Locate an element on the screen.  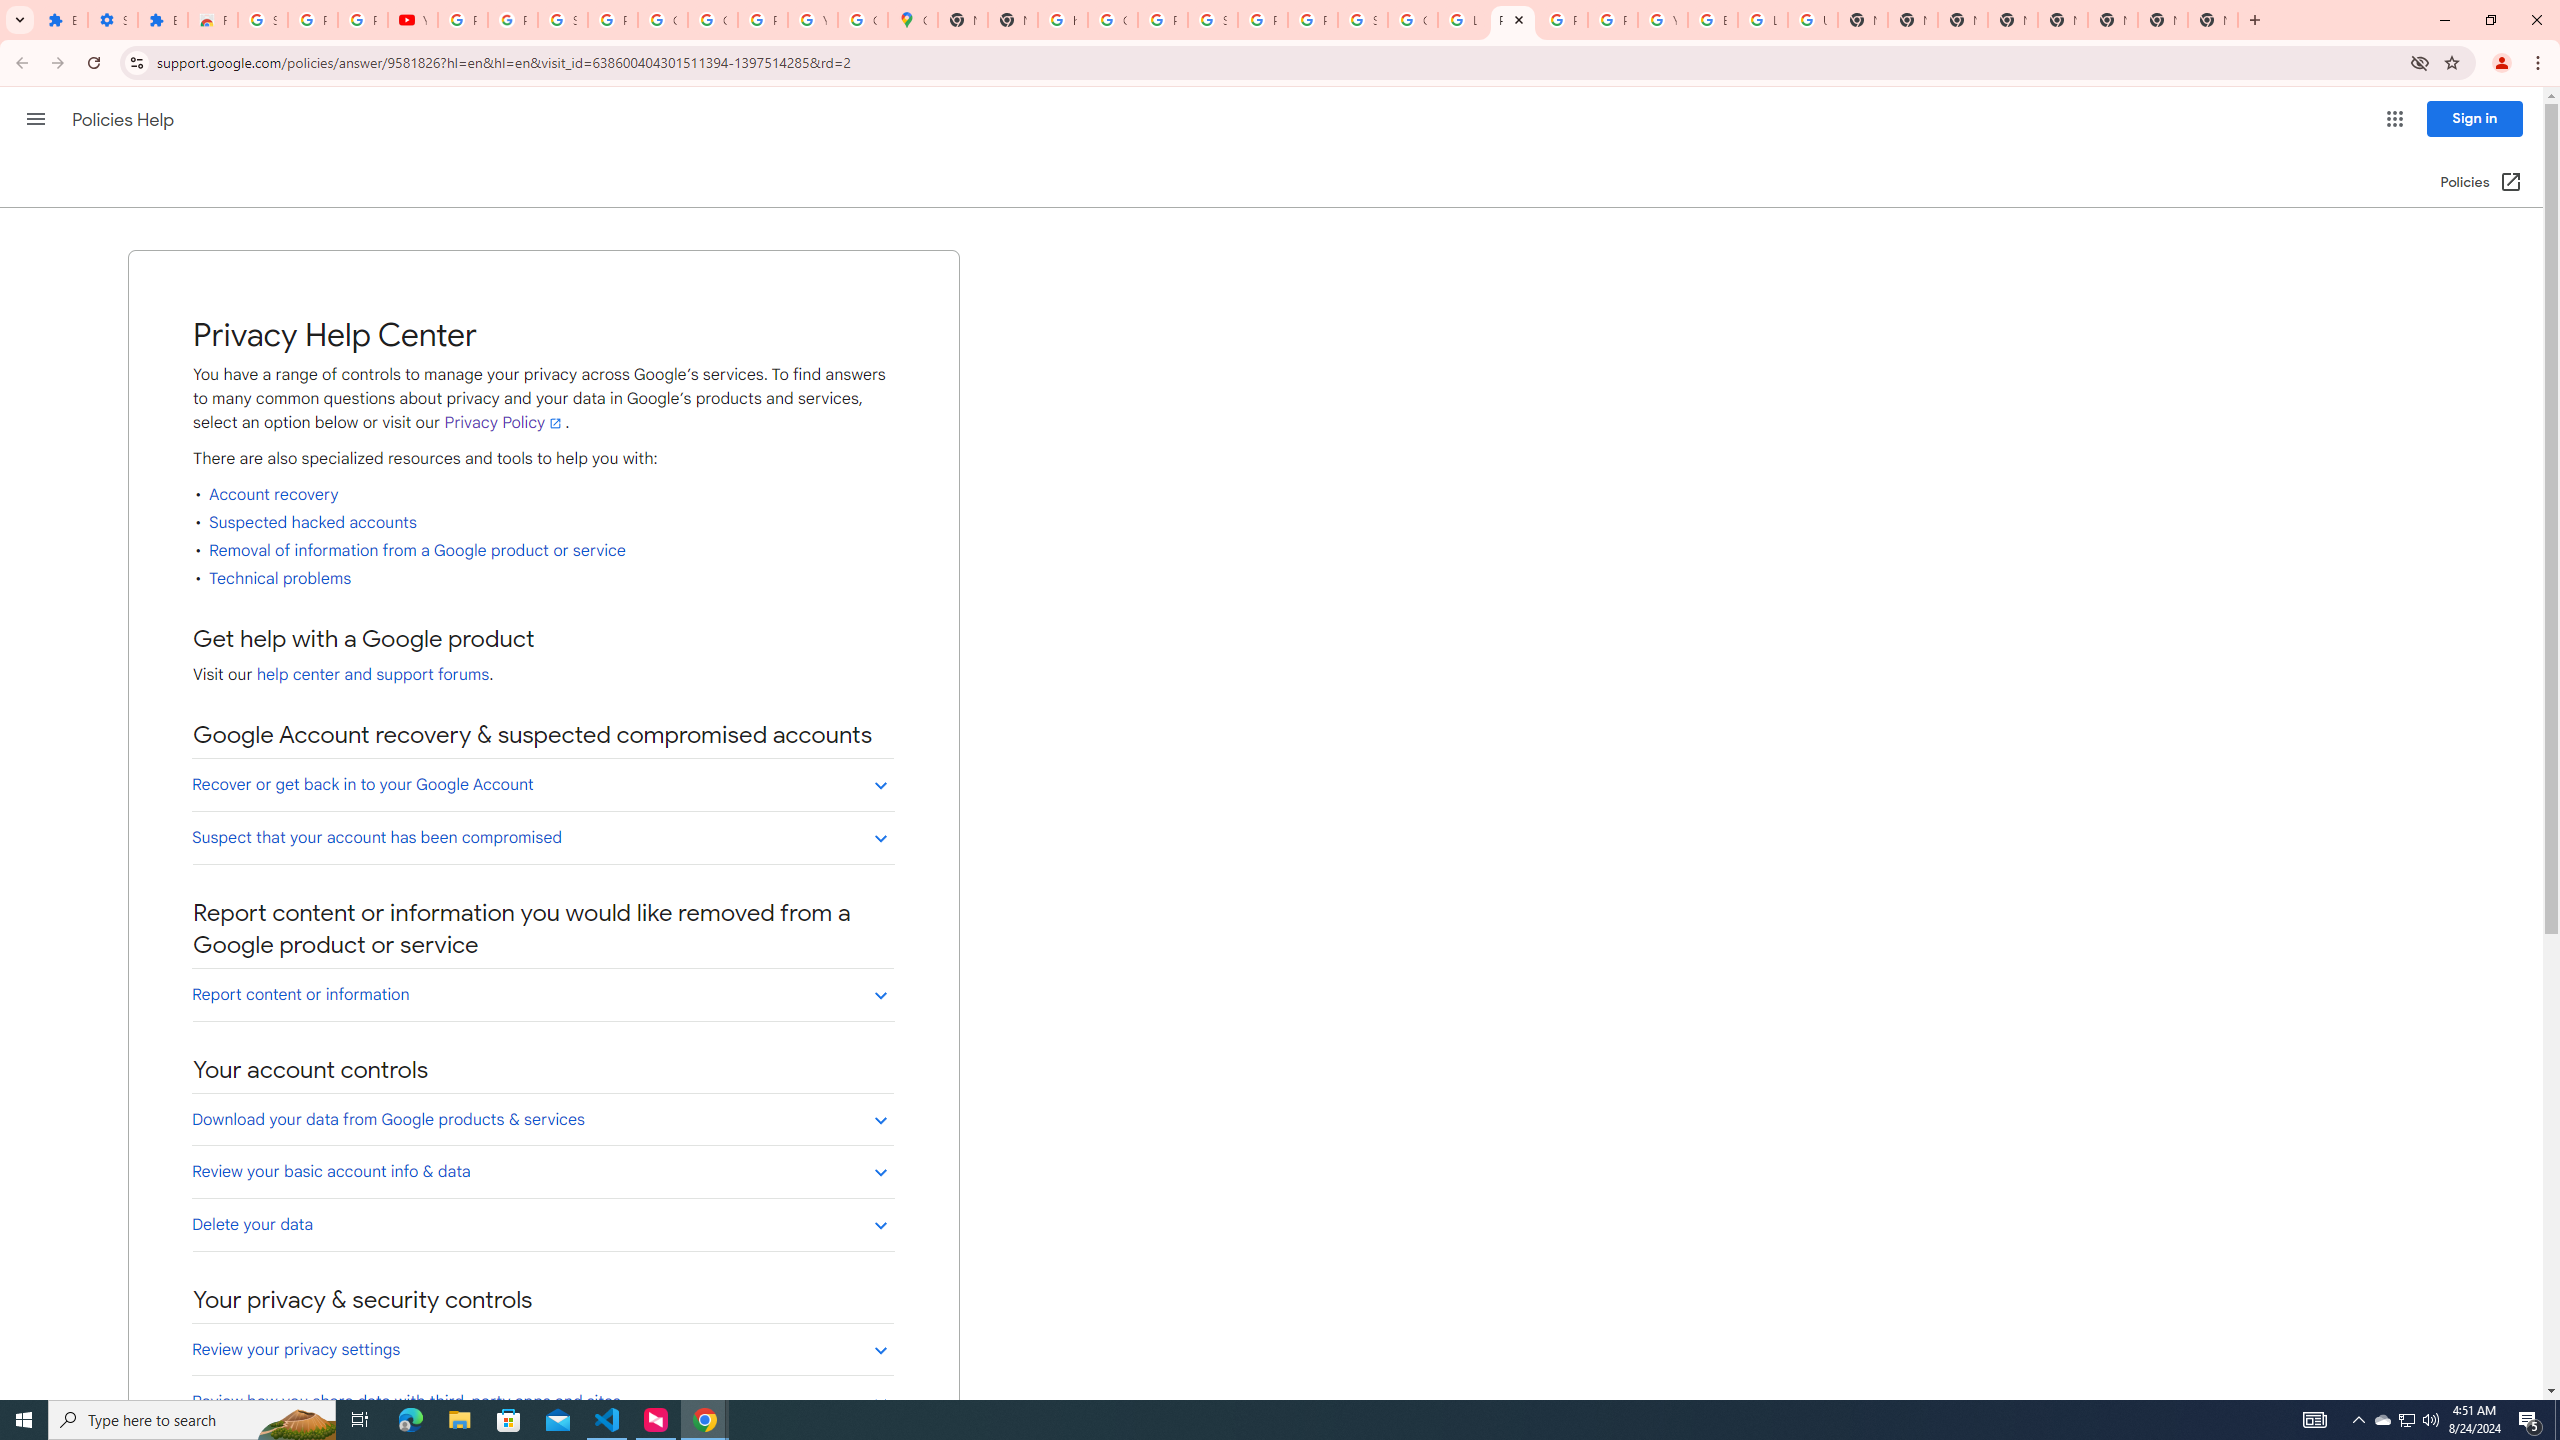
Privacy Help Center - Policies Help is located at coordinates (1512, 20).